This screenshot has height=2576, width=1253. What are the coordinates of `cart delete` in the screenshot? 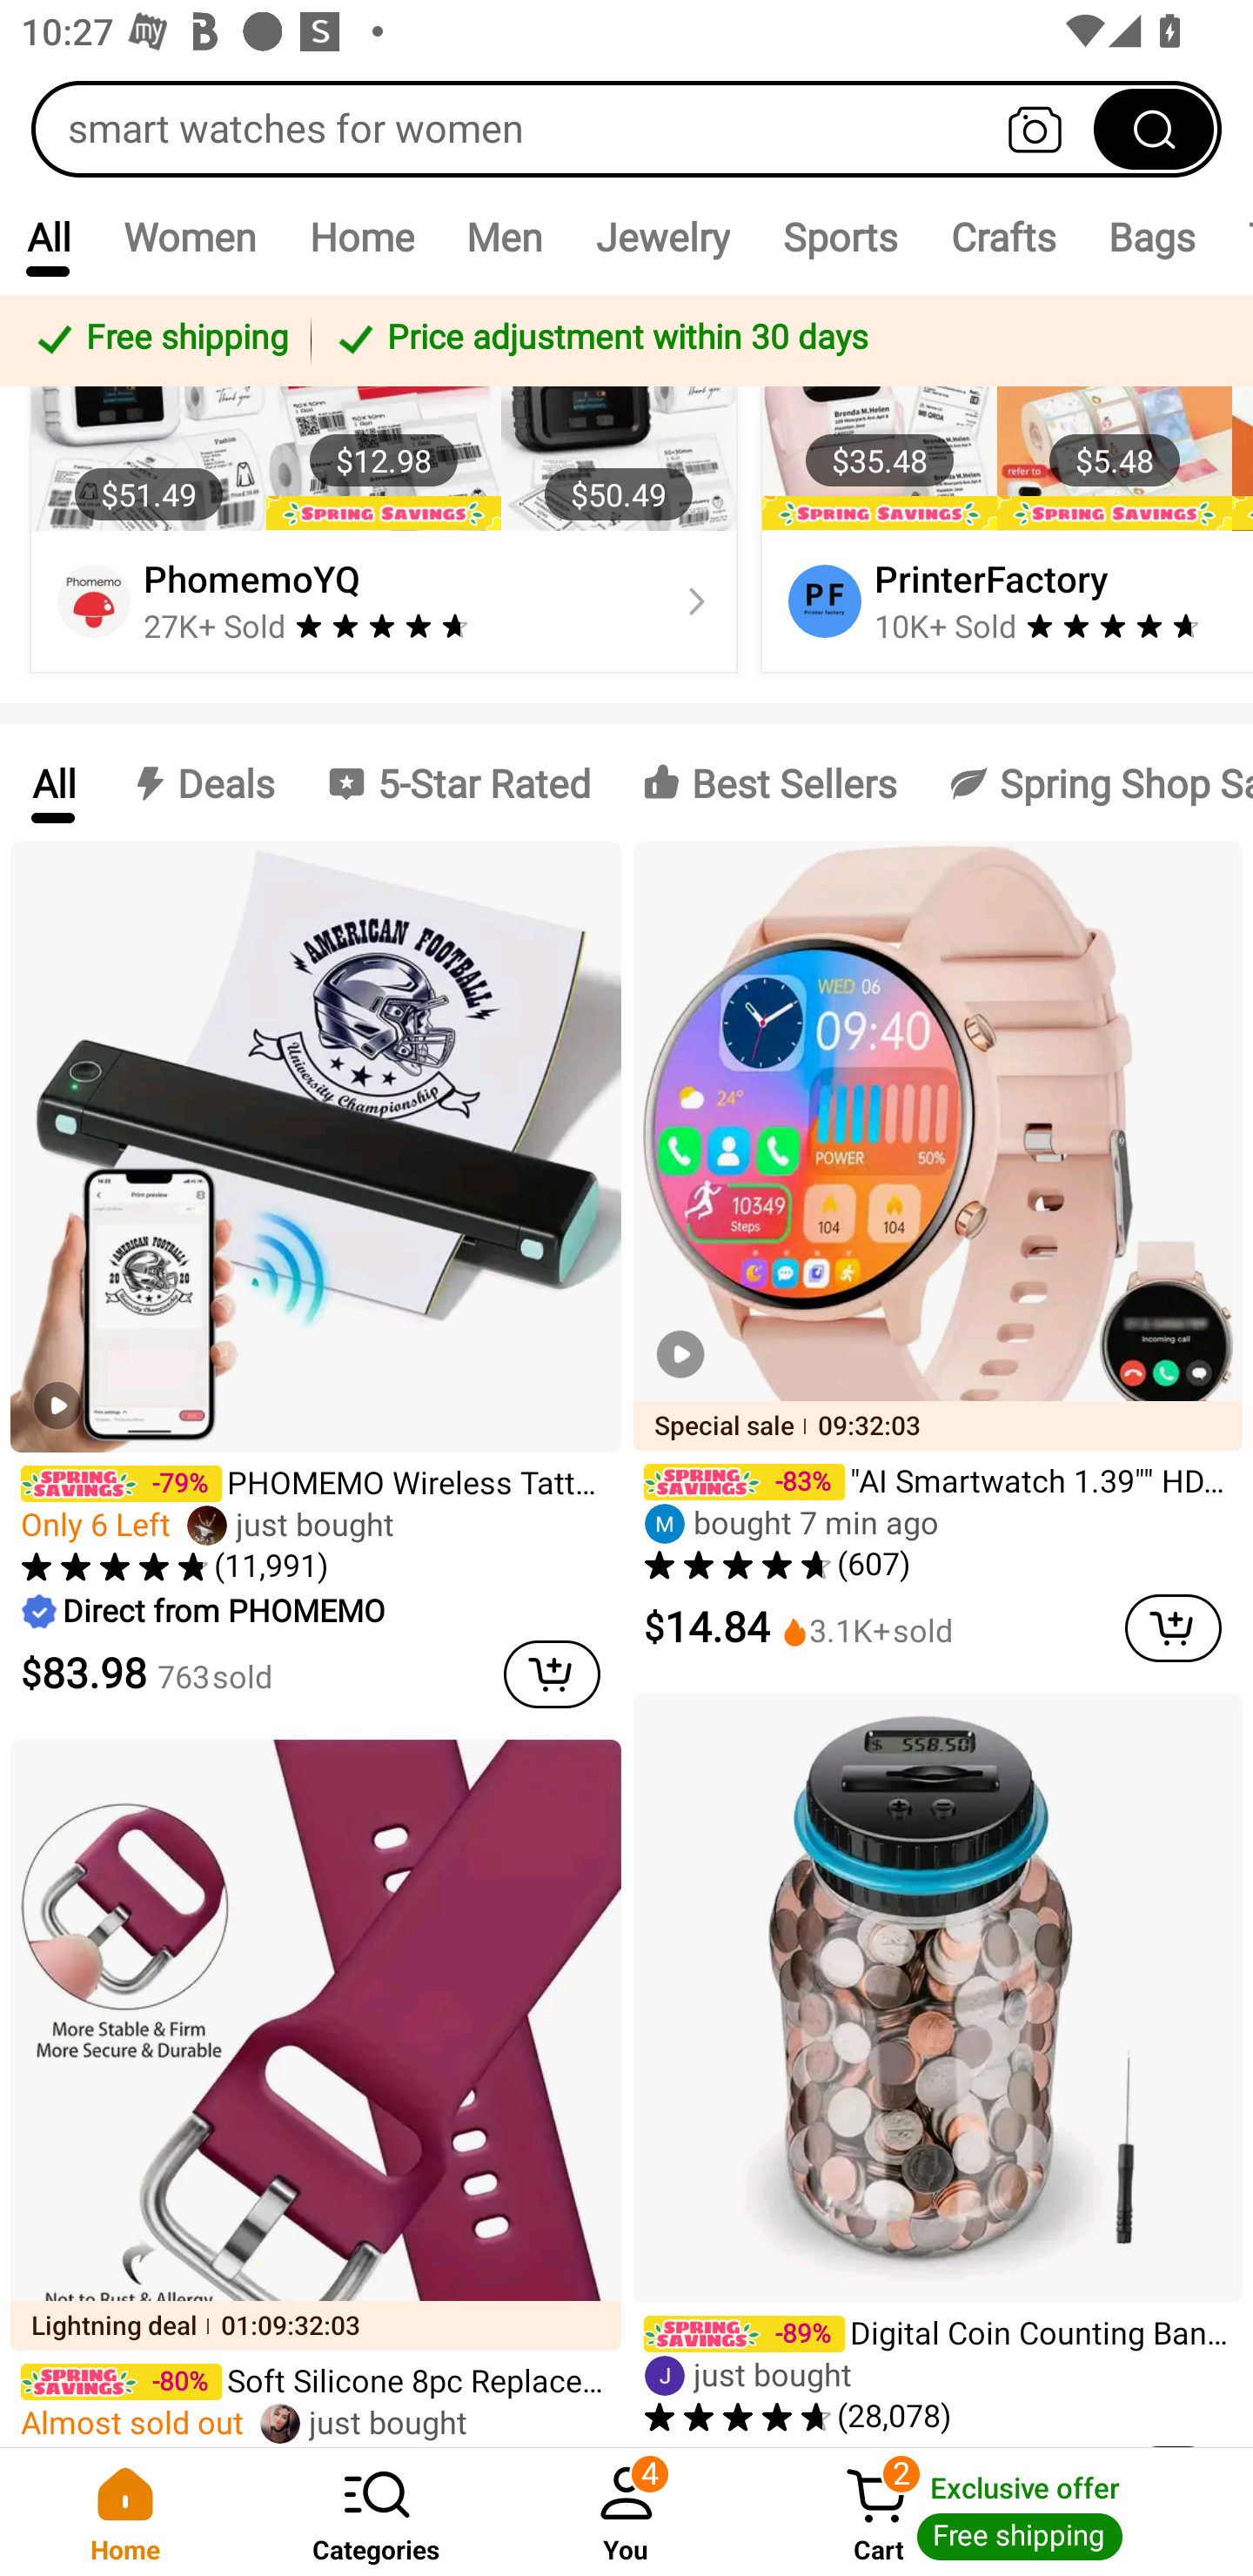 It's located at (552, 1674).